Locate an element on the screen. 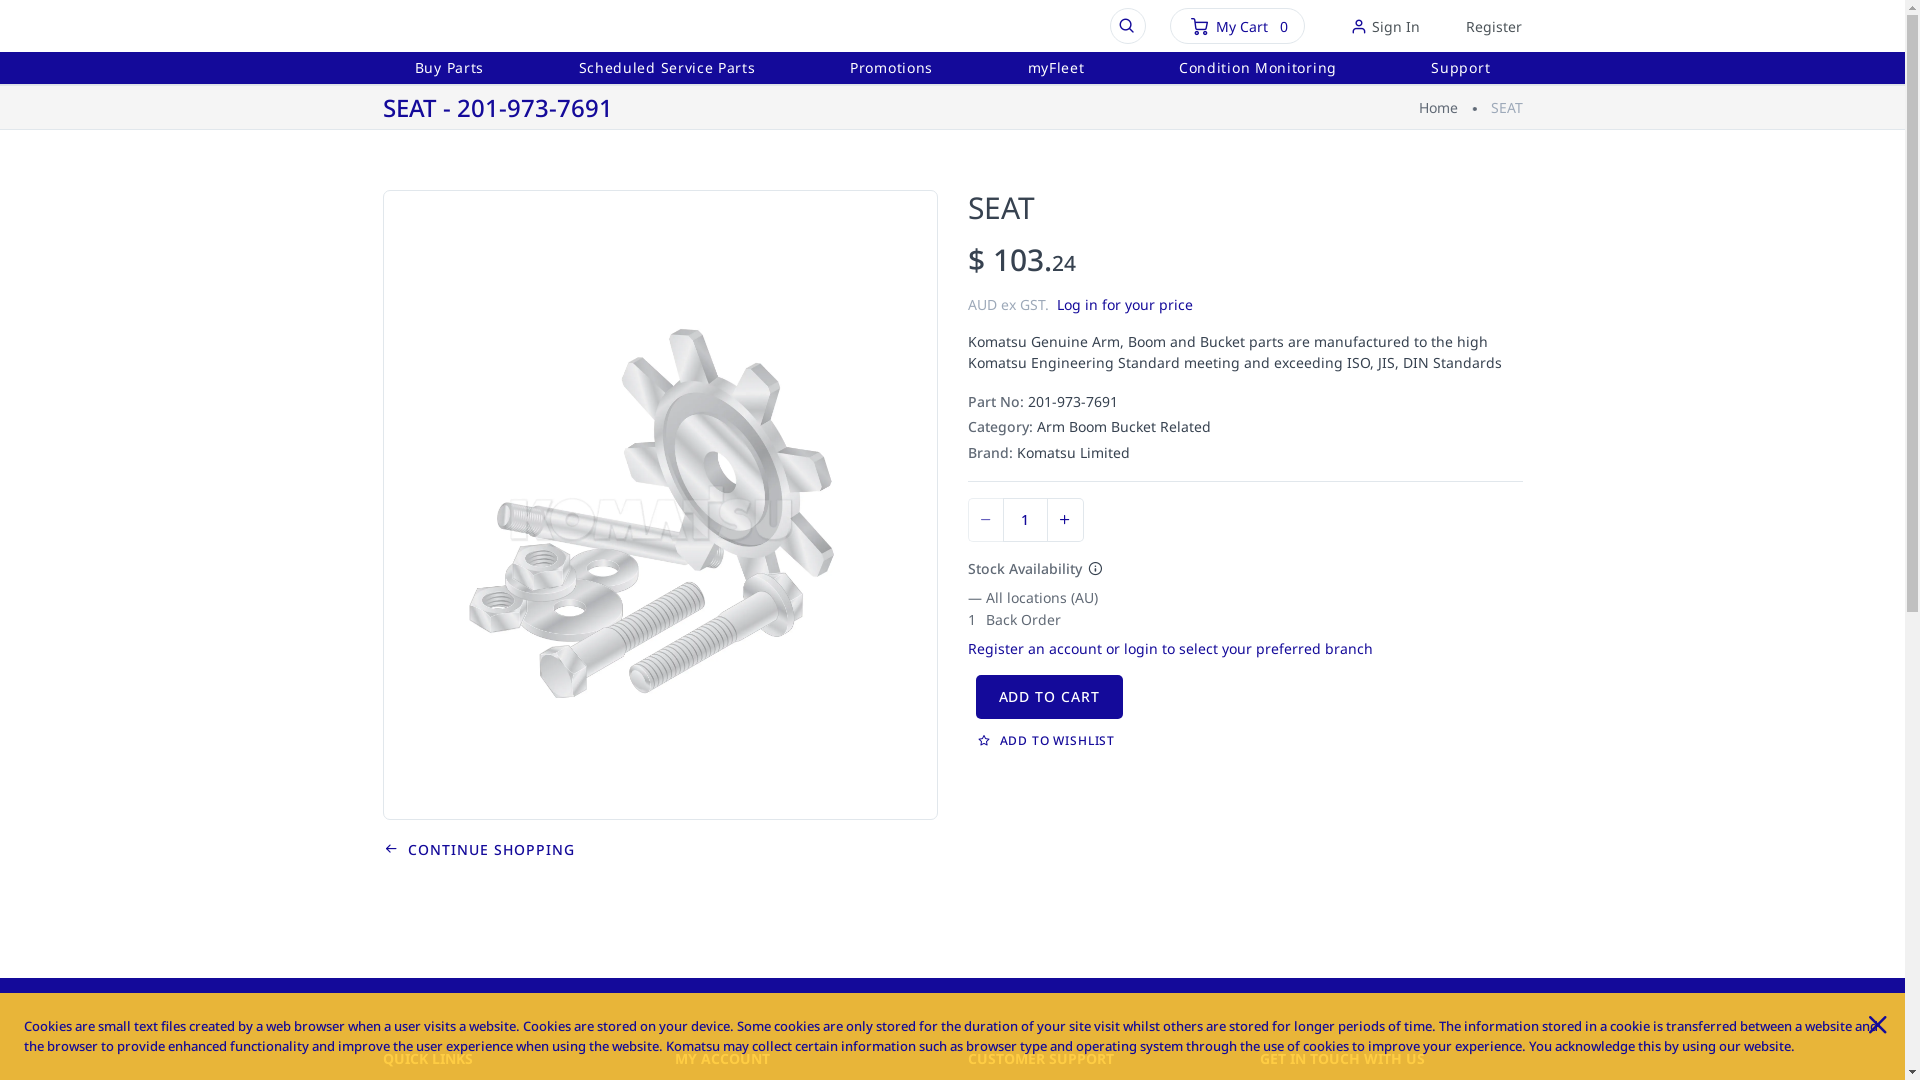 The image size is (1920, 1080).   CONTINUE SHOPPING is located at coordinates (479, 850).